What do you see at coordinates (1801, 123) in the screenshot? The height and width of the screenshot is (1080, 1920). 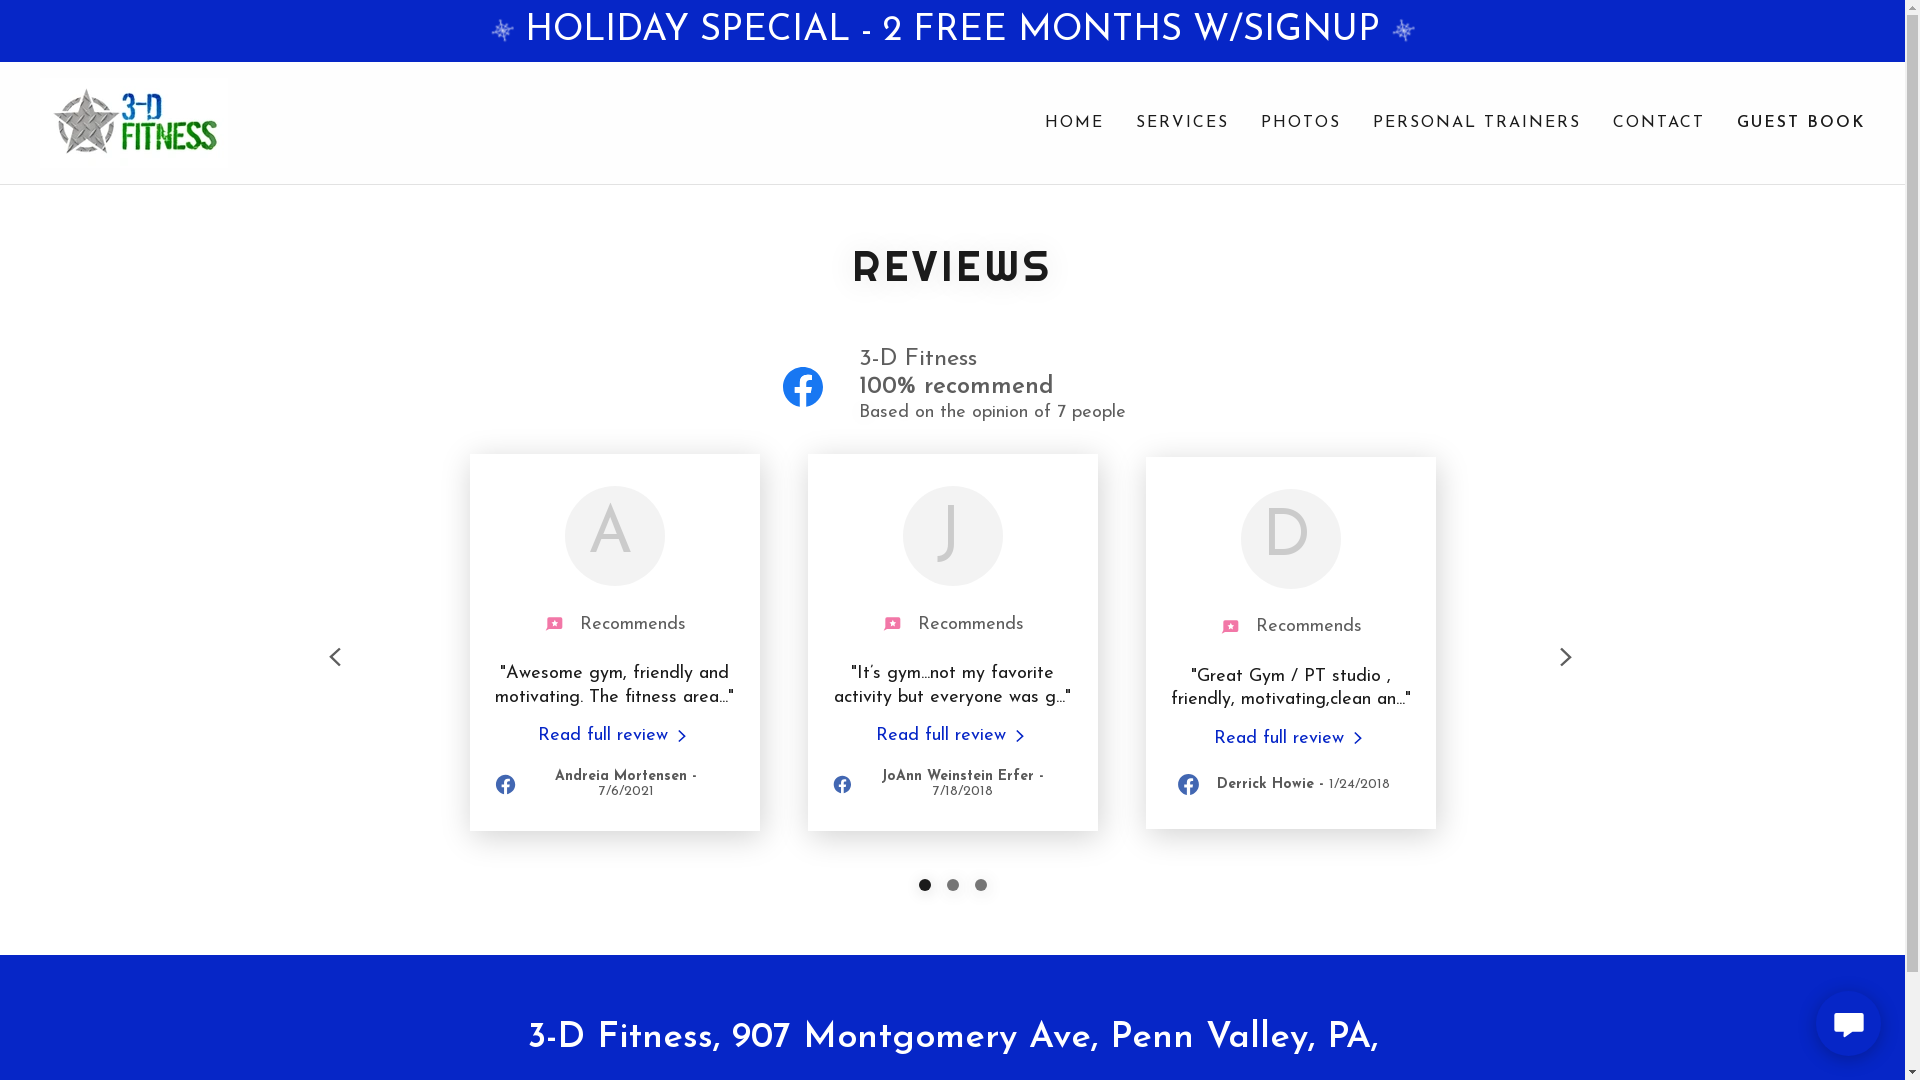 I see `GUEST BOOK` at bounding box center [1801, 123].